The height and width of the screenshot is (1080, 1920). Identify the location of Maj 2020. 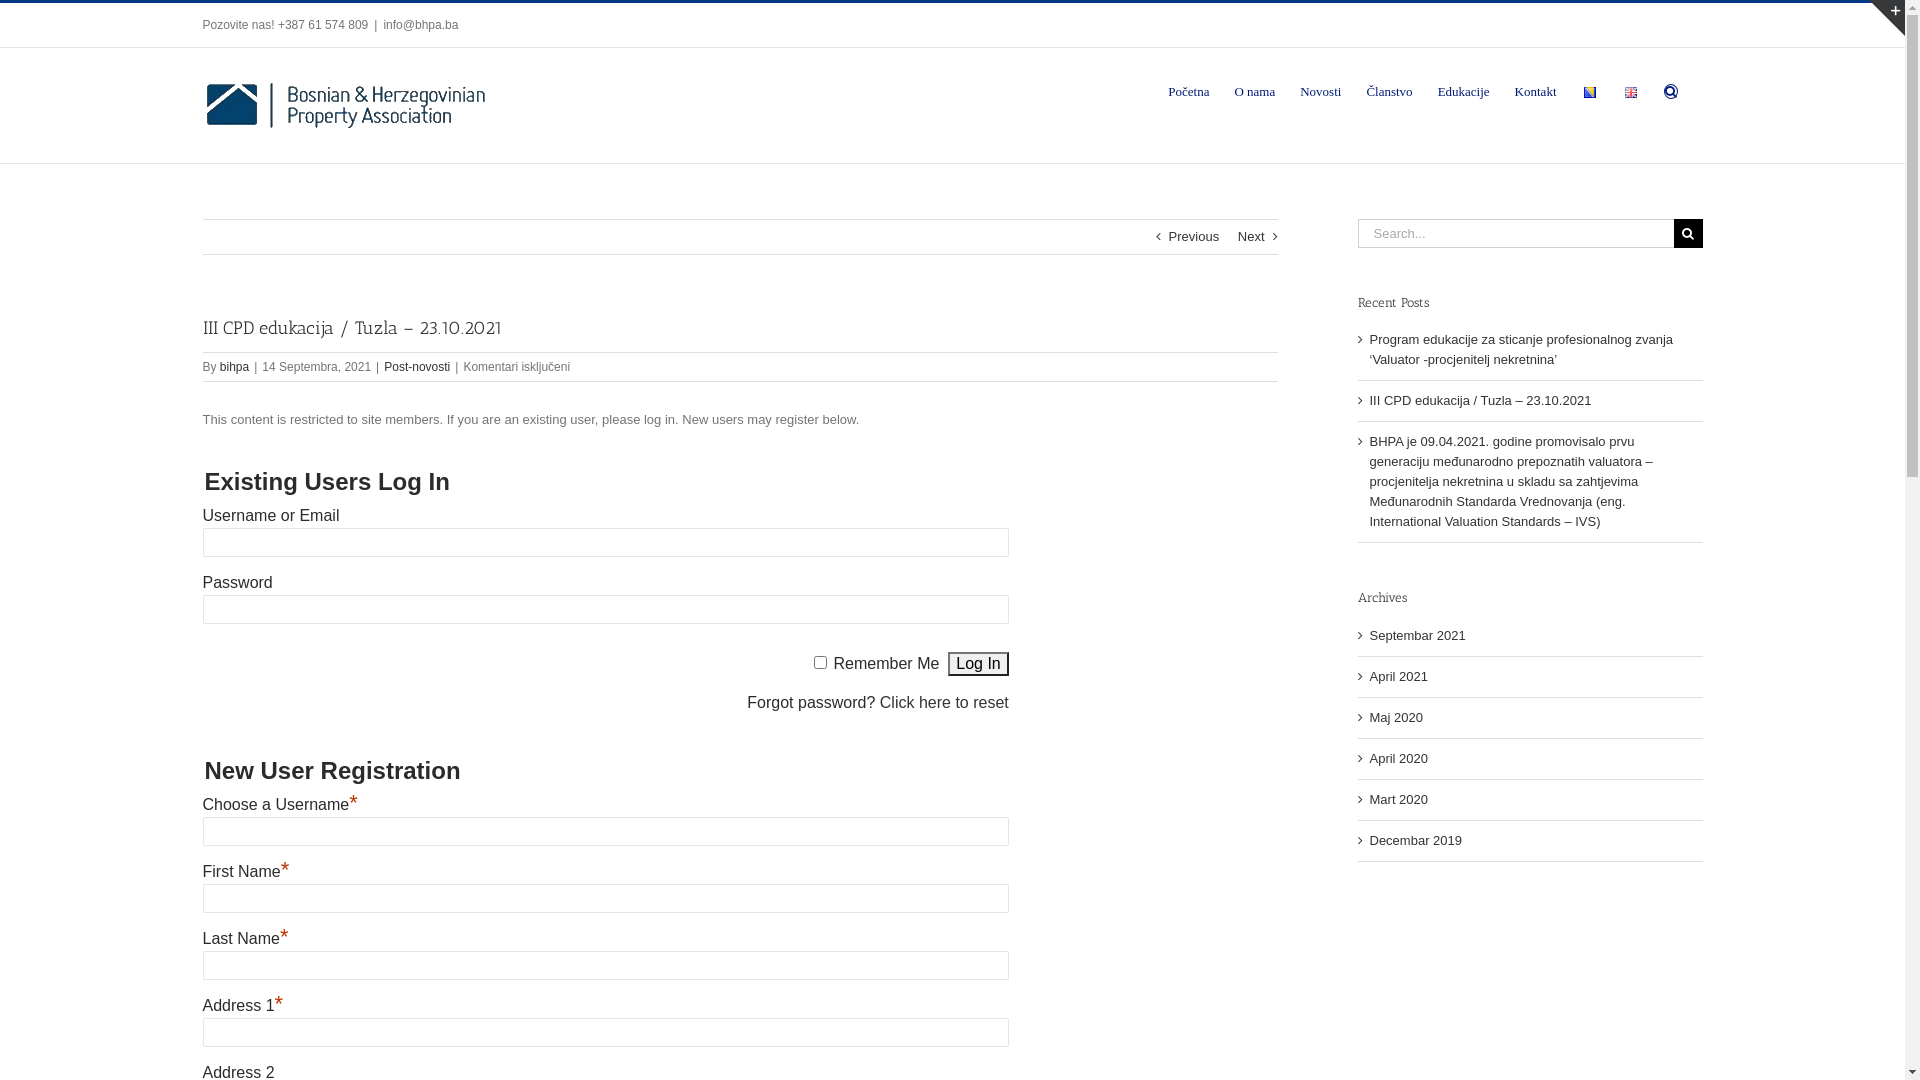
(1396, 718).